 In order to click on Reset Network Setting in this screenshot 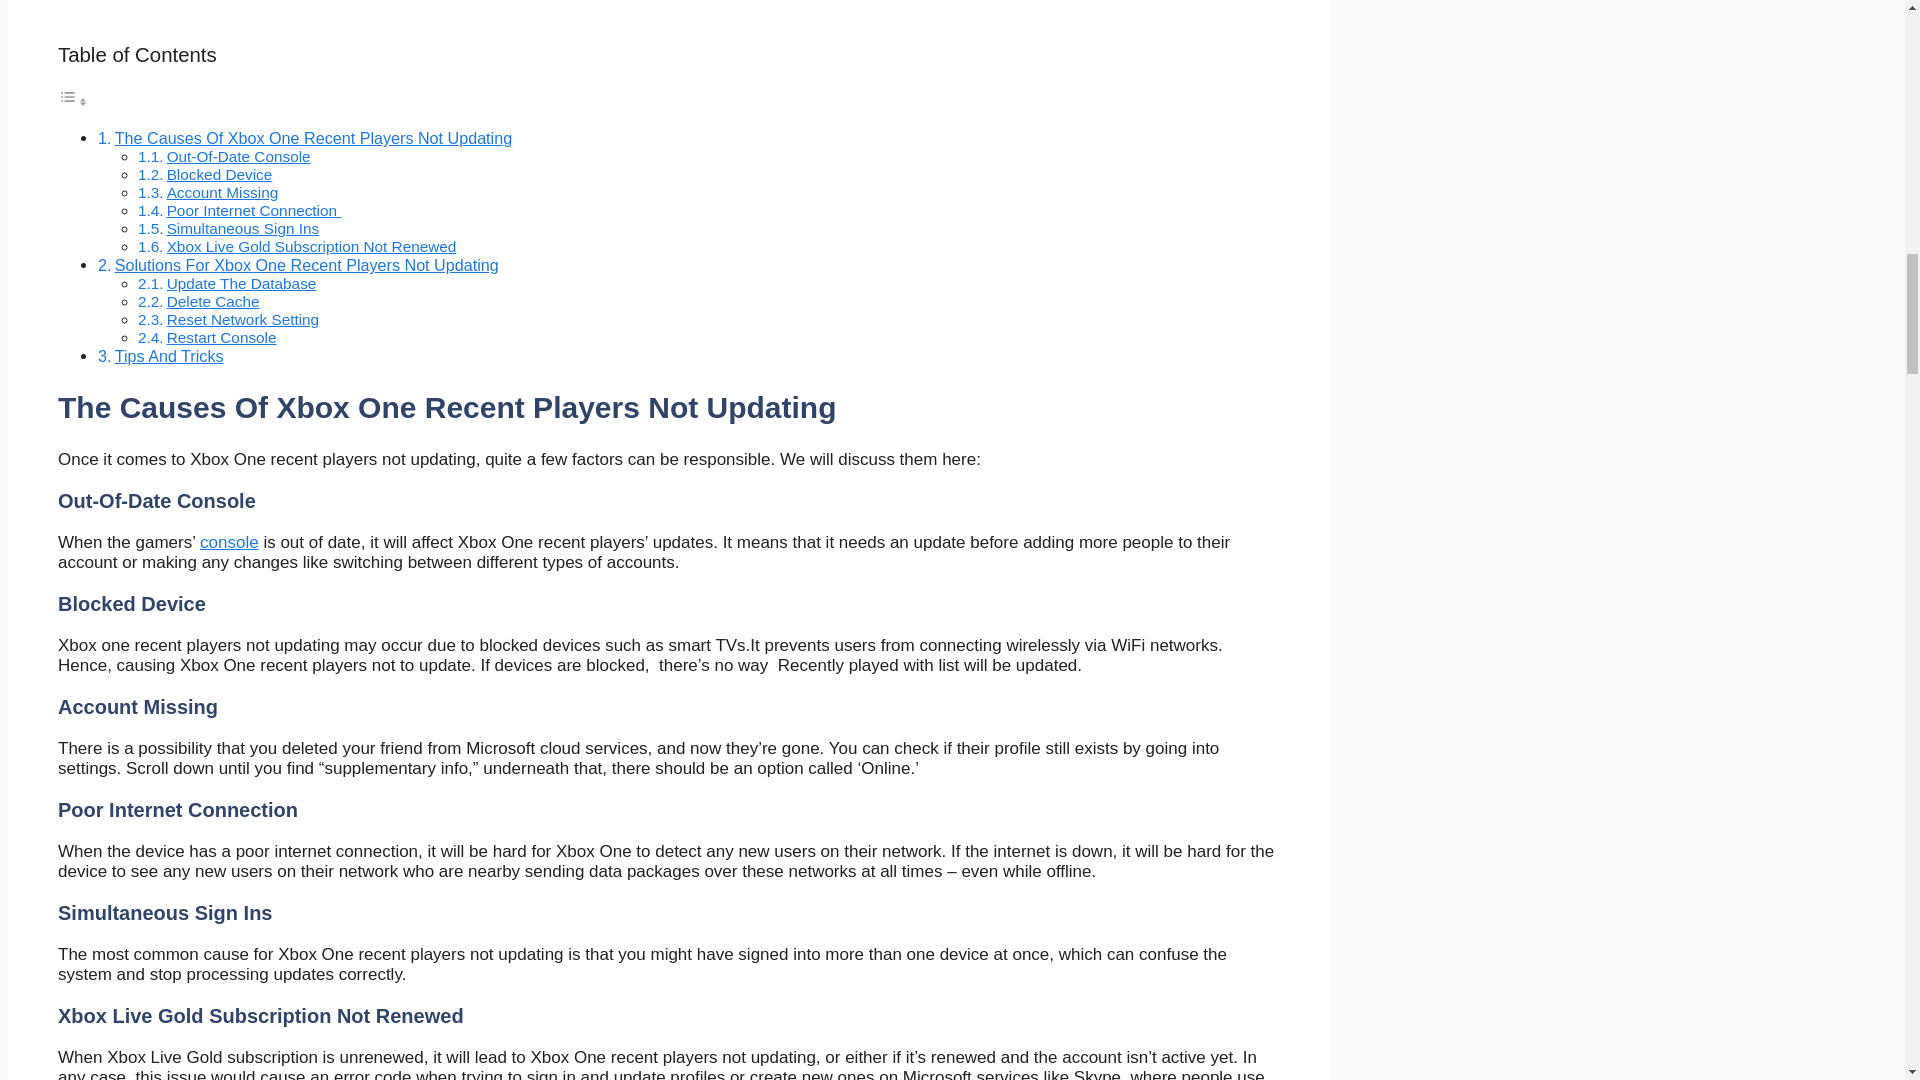, I will do `click(244, 320)`.